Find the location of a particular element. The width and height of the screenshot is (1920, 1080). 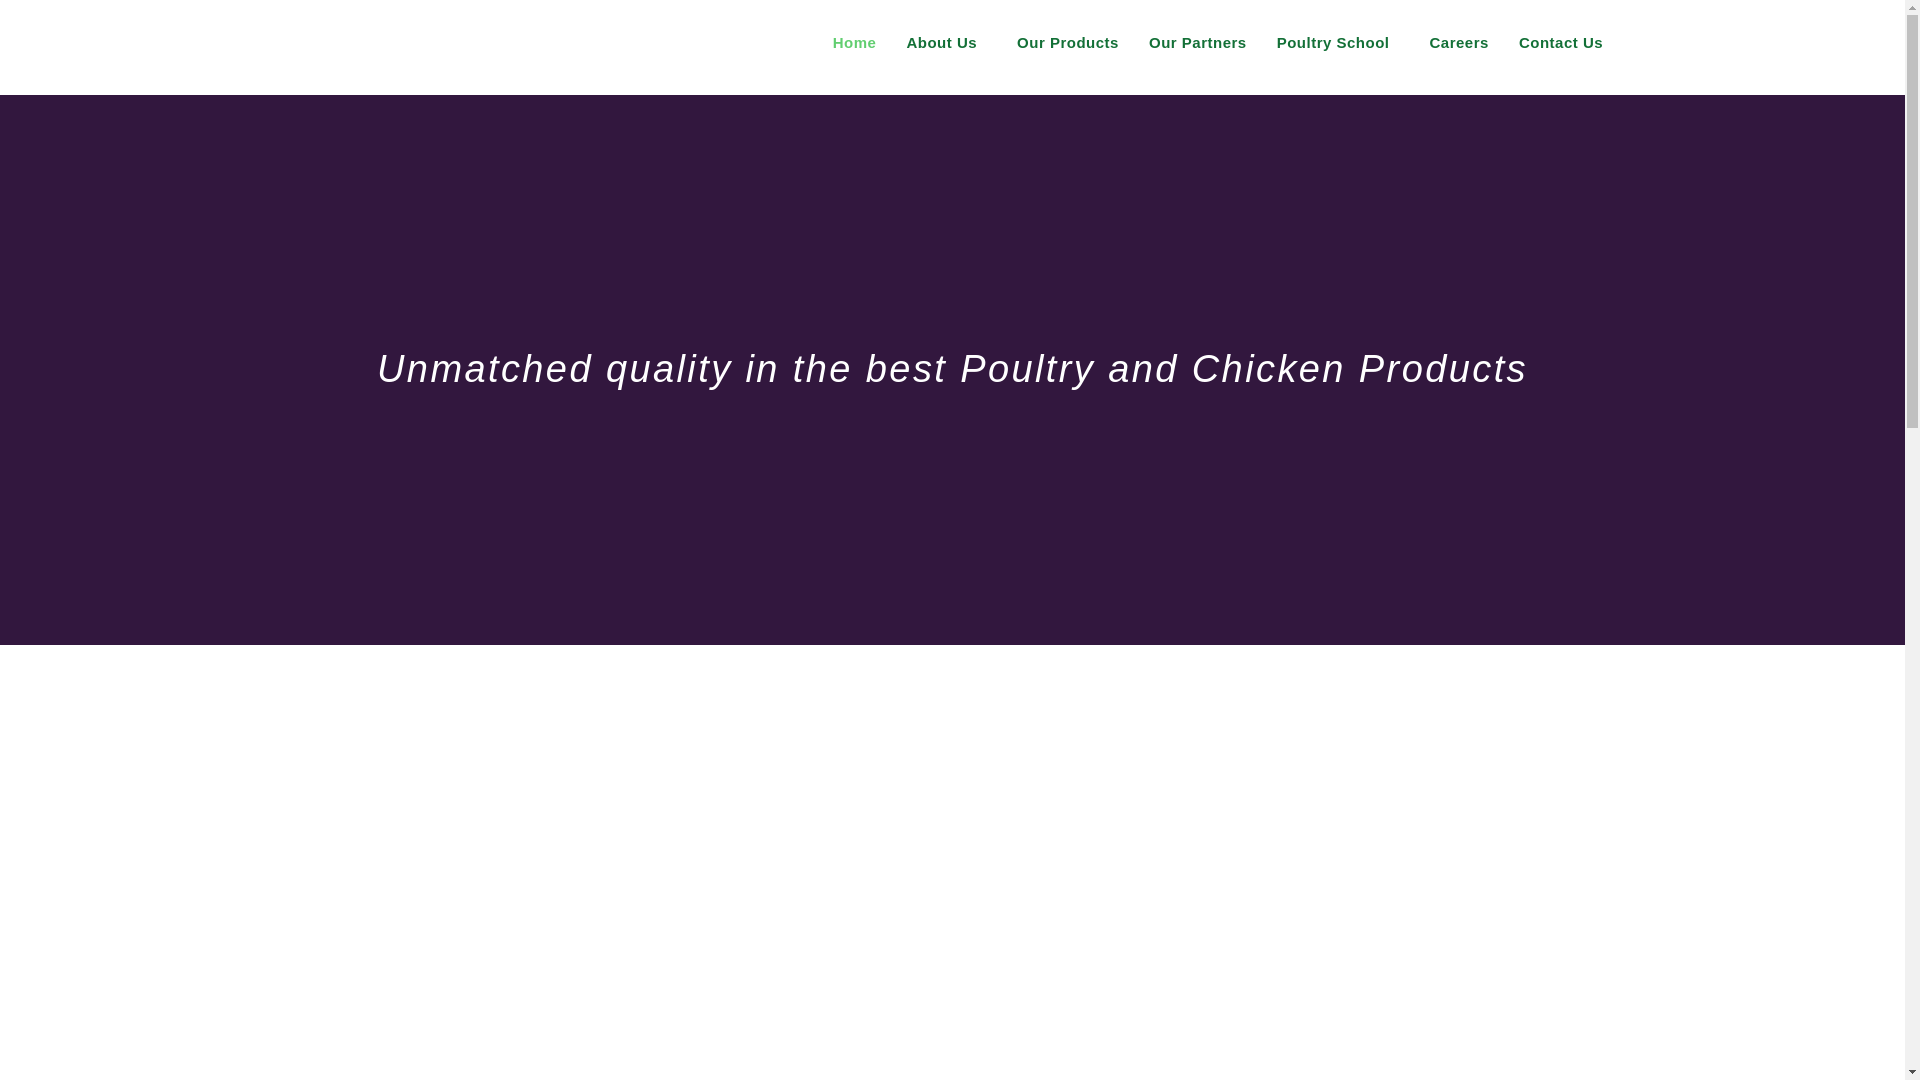

Our Products is located at coordinates (1068, 42).